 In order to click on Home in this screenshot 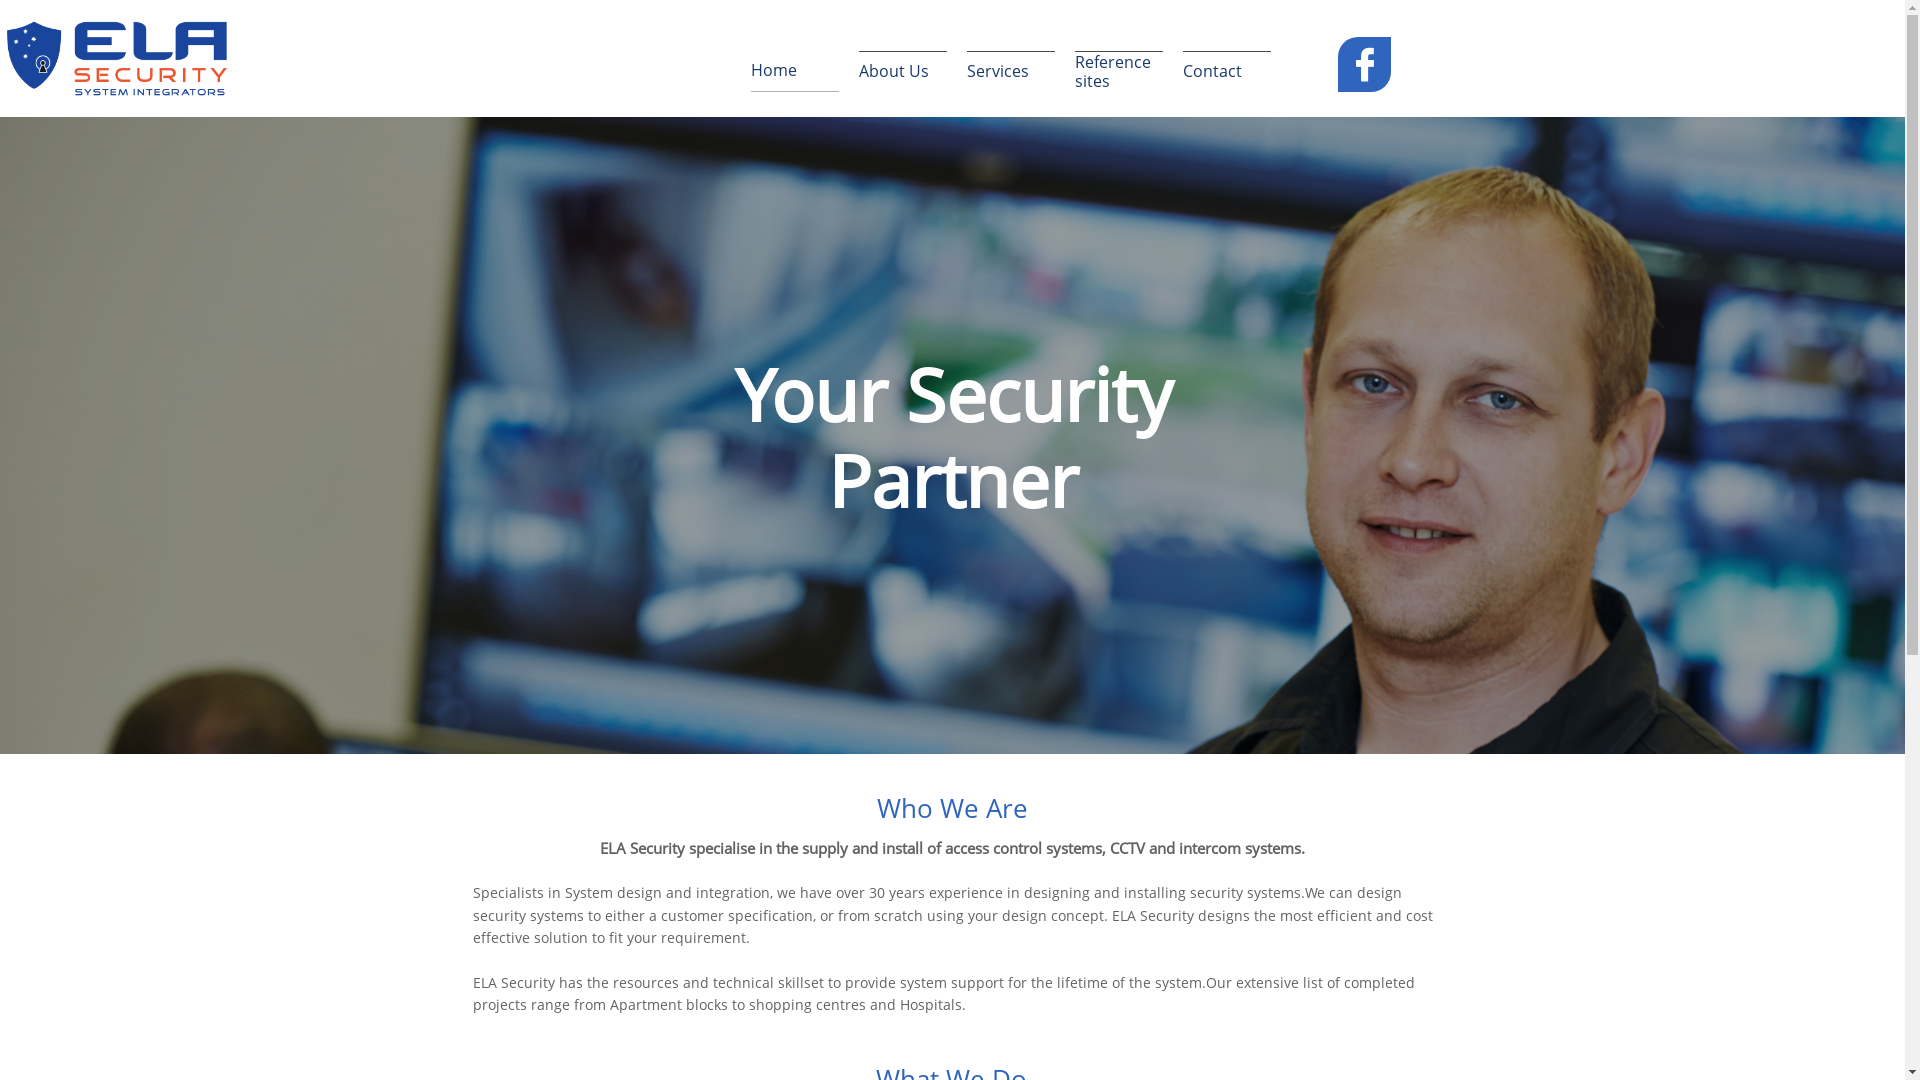, I will do `click(794, 72)`.